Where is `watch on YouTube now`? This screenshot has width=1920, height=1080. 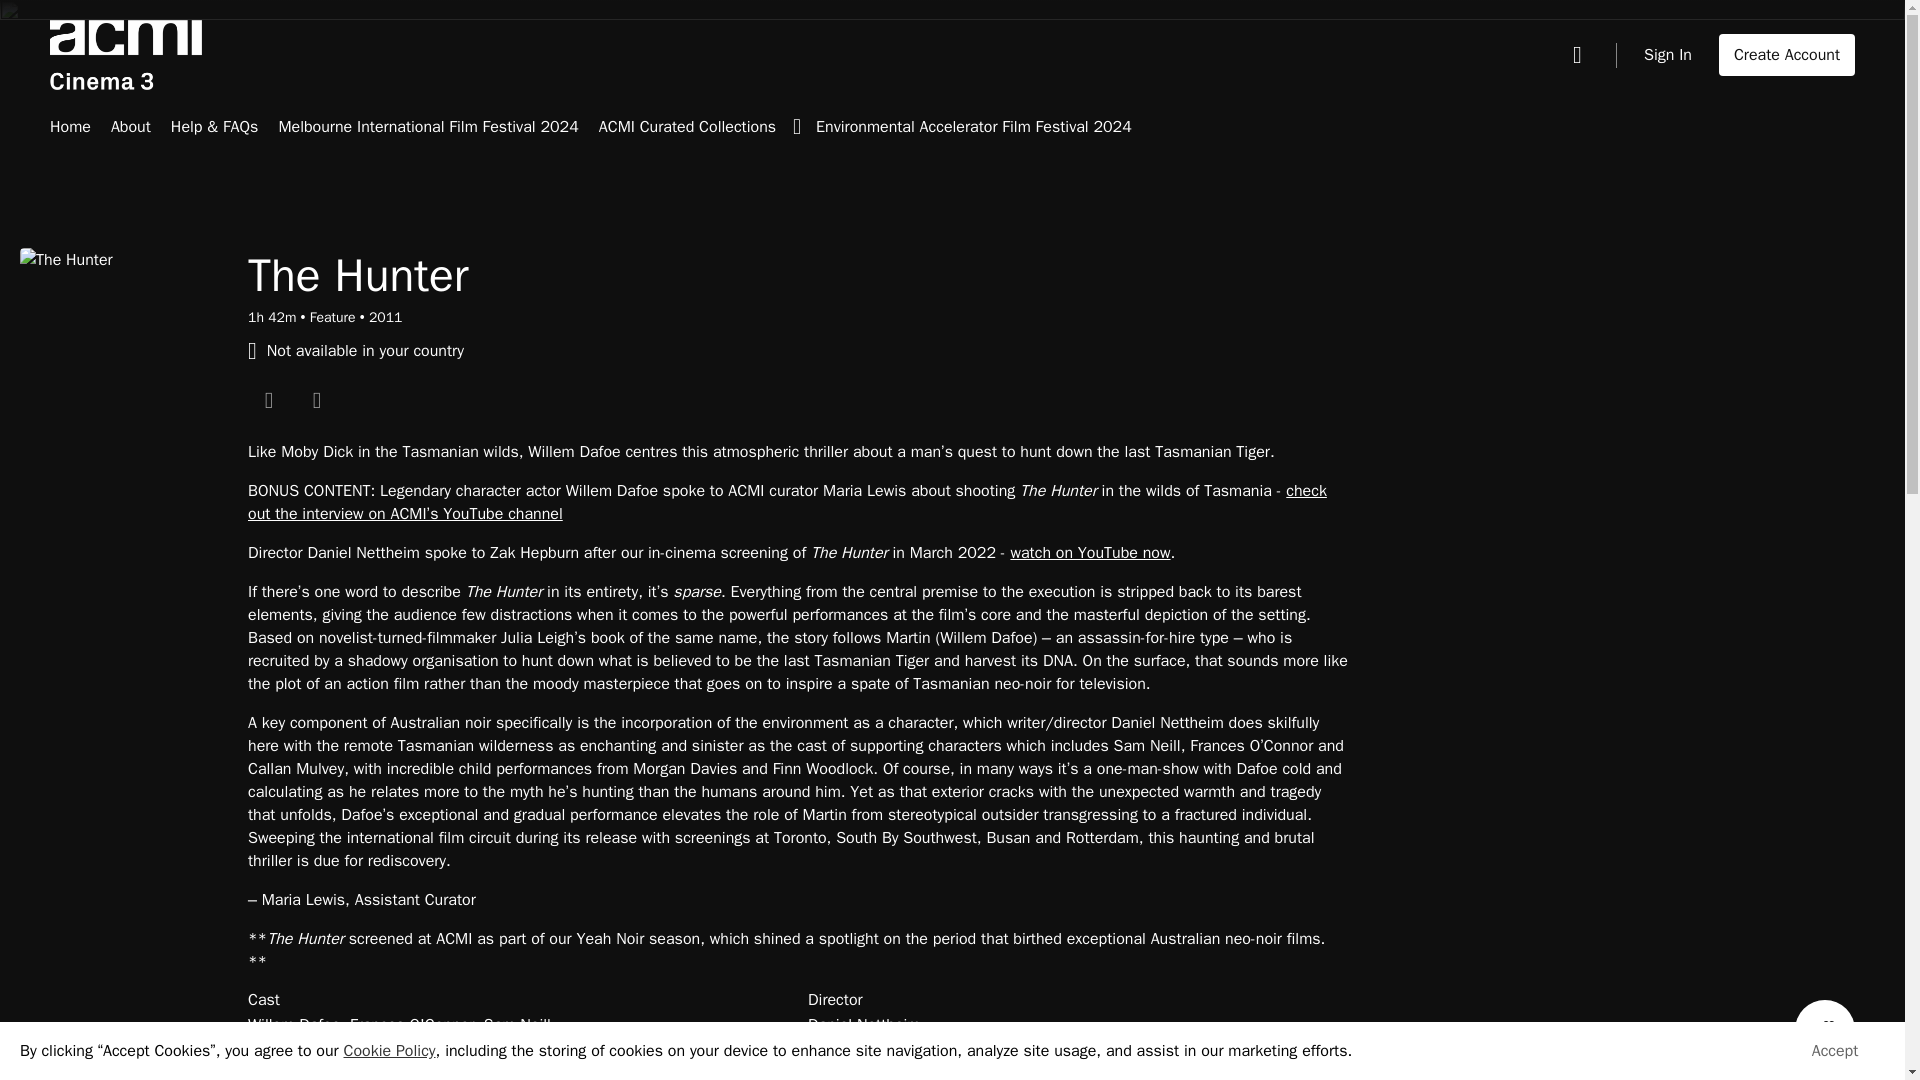 watch on YouTube now is located at coordinates (1089, 552).